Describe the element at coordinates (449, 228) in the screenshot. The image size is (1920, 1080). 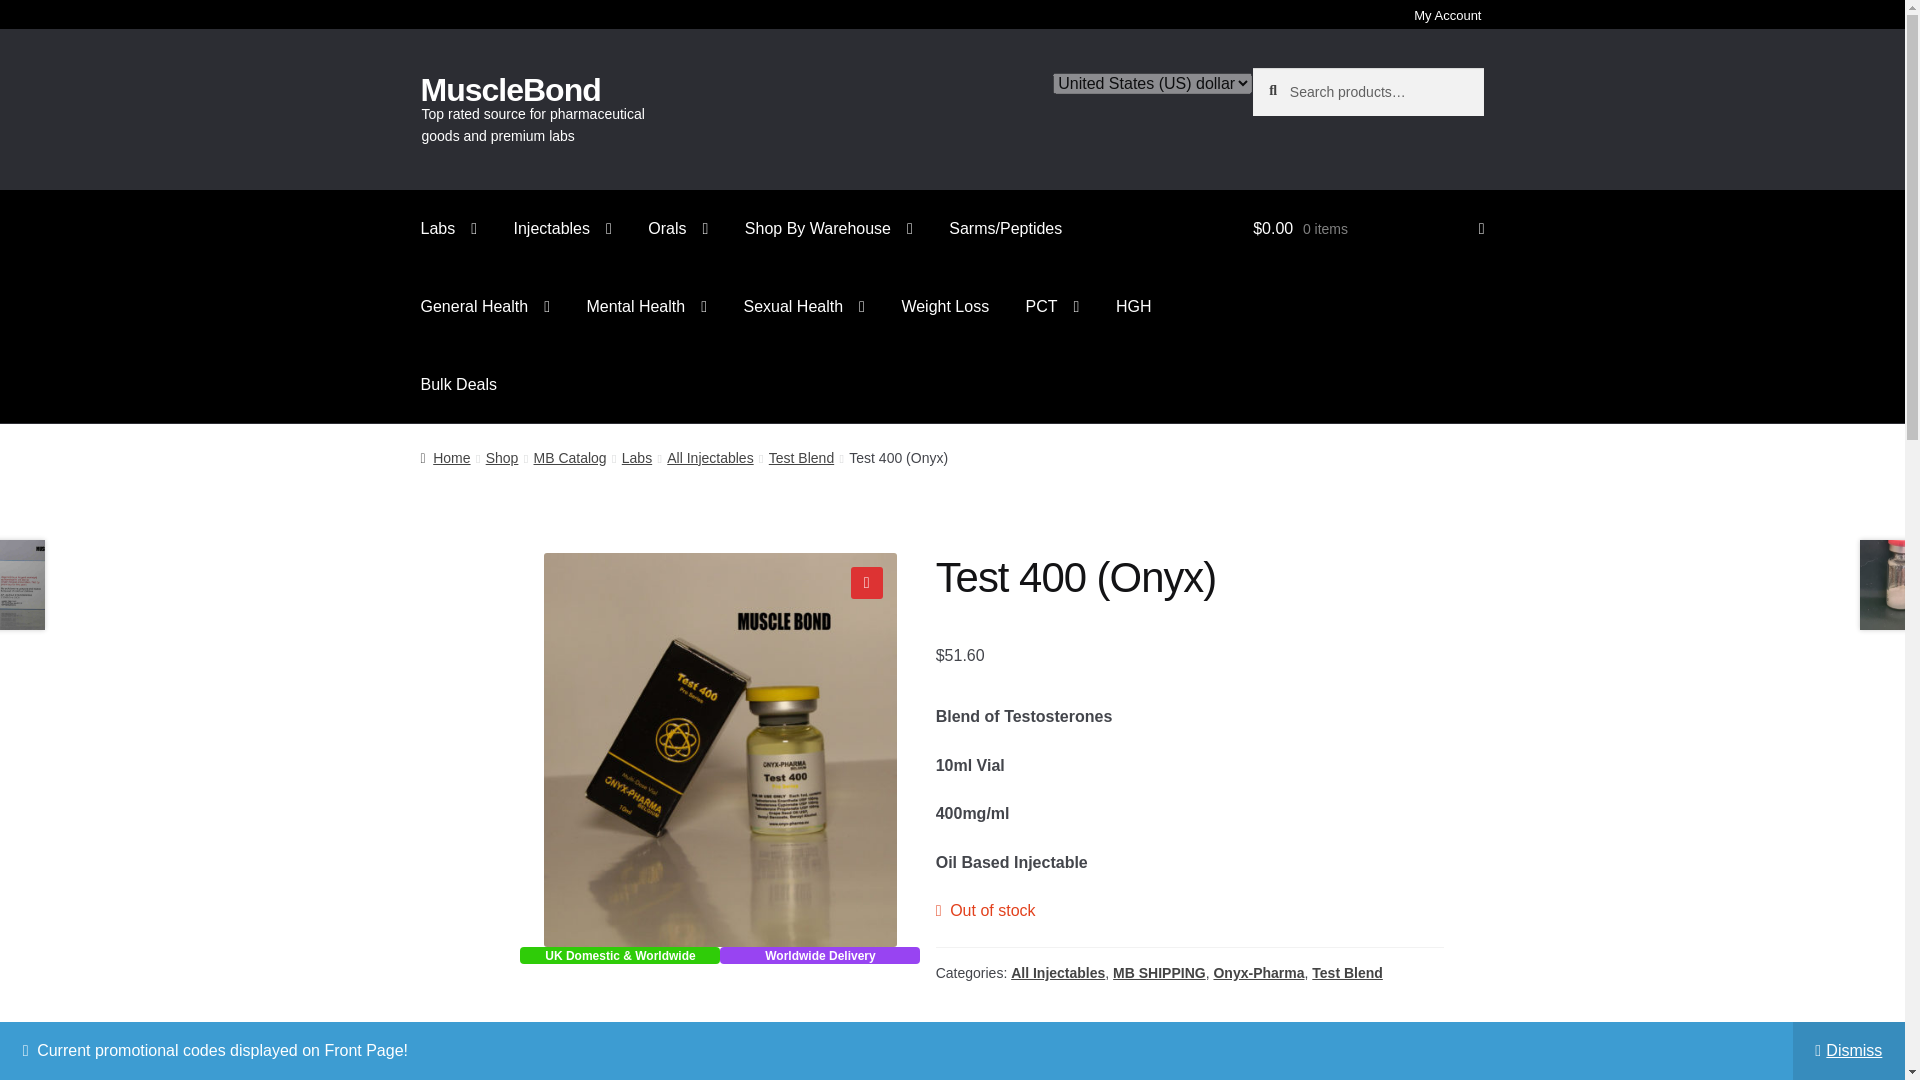
I see `Labs` at that location.